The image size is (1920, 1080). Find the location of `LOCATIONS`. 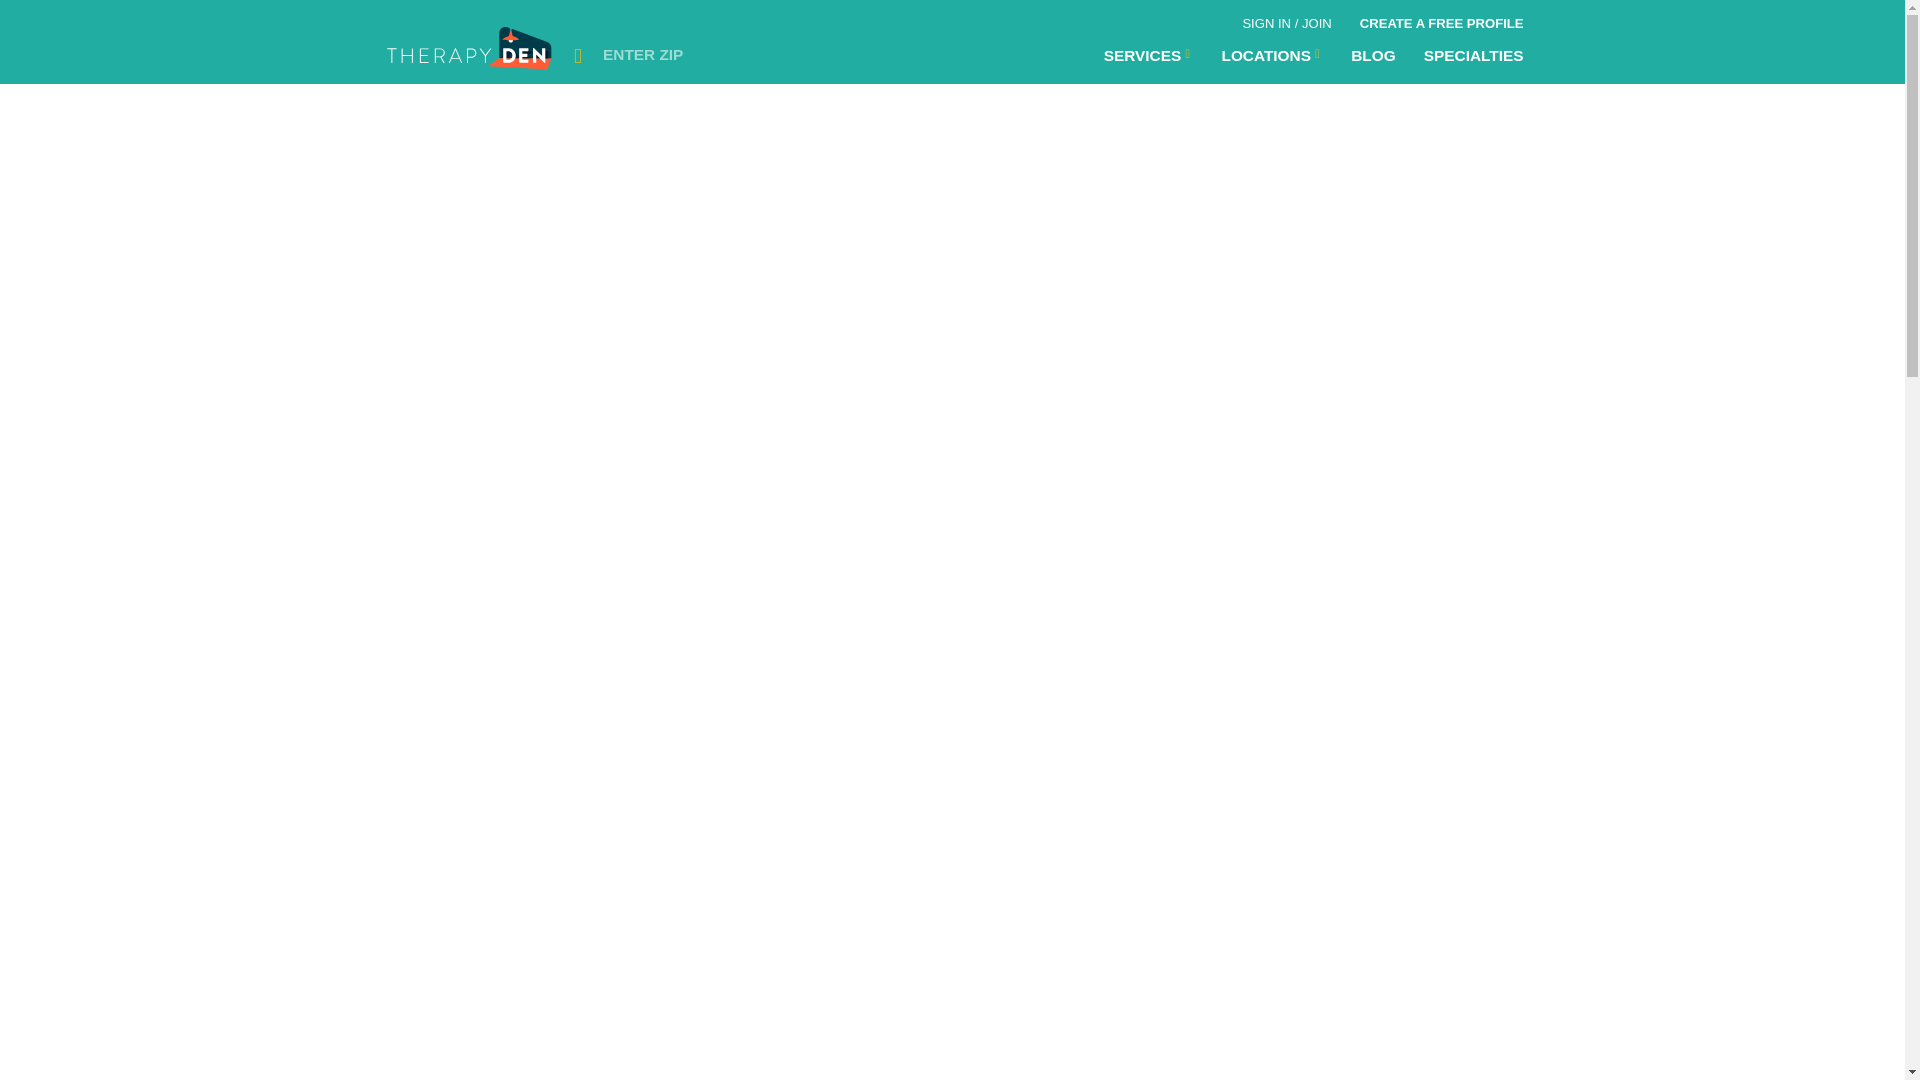

LOCATIONS is located at coordinates (1272, 55).